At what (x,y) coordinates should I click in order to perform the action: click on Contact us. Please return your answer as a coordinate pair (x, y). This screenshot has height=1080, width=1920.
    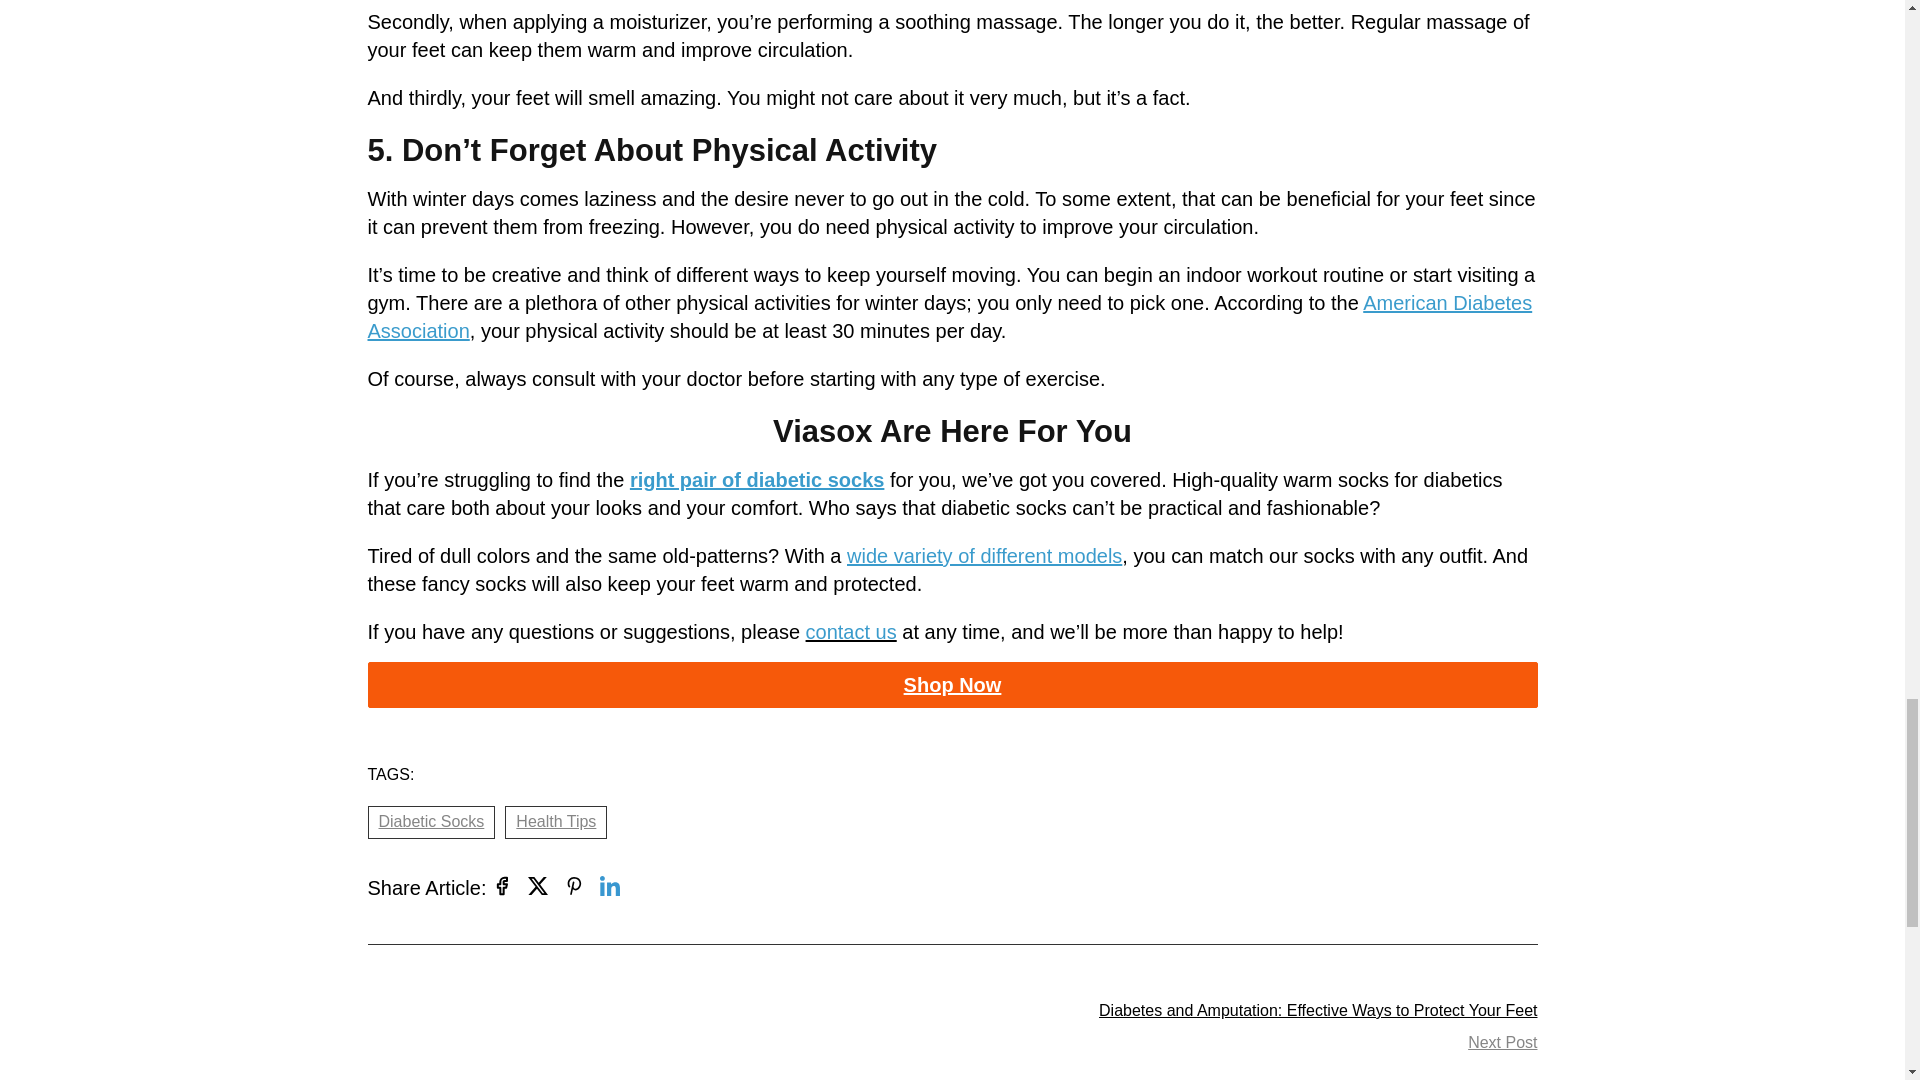
    Looking at the image, I should click on (851, 632).